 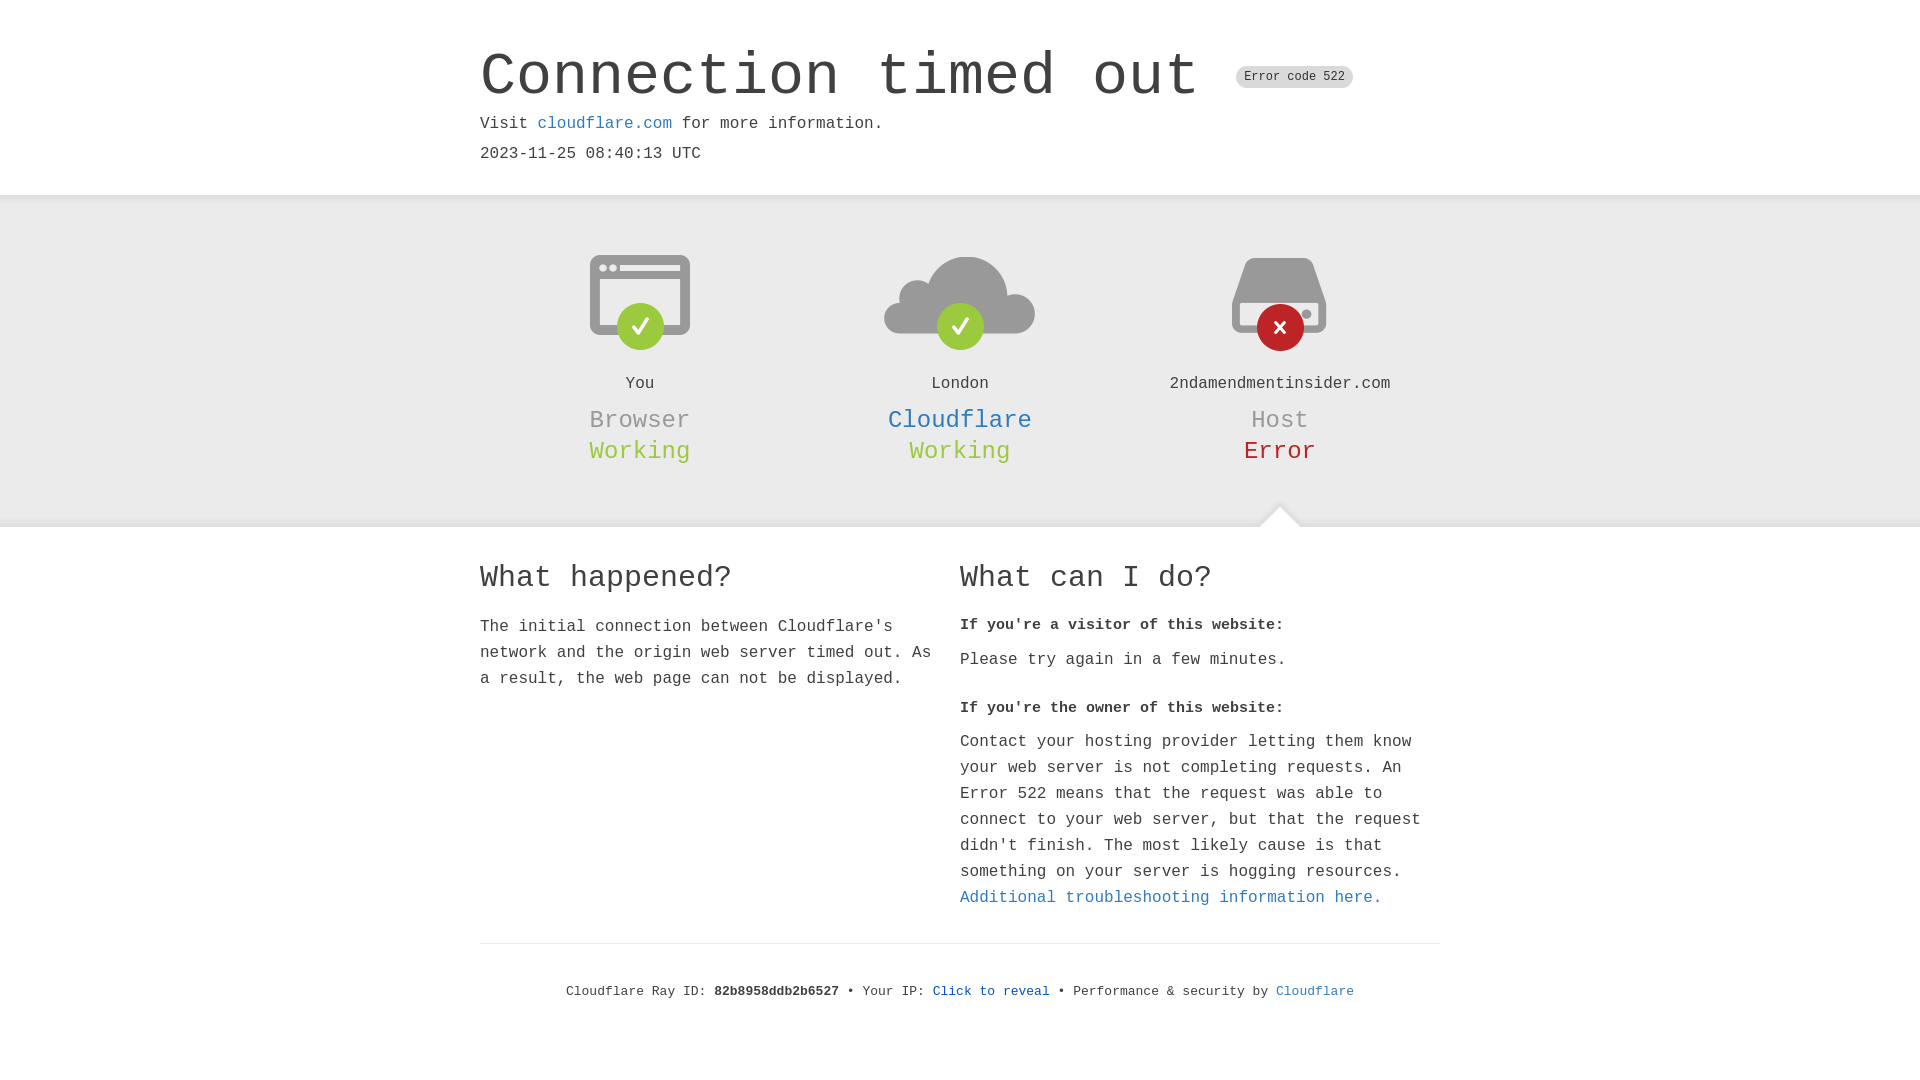 I want to click on cloudflare.com, so click(x=605, y=124).